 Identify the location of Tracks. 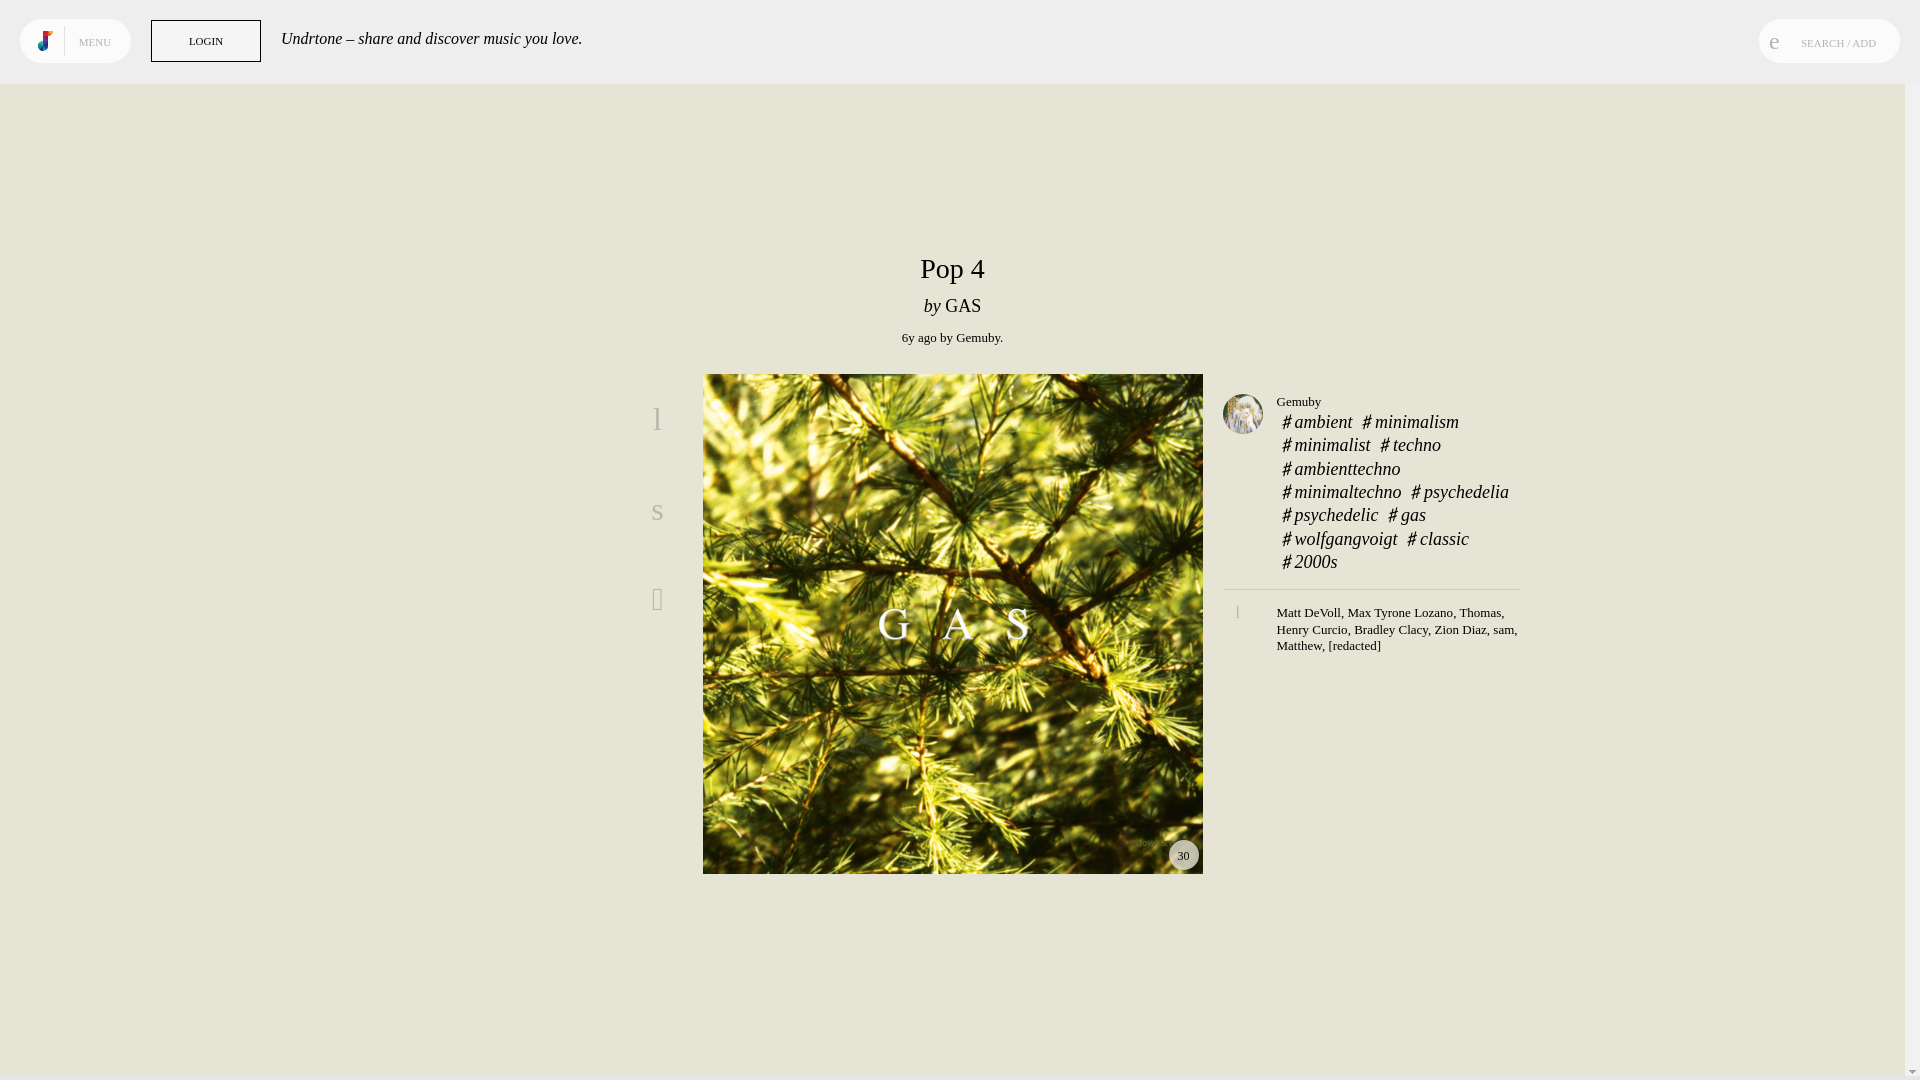
(90, 54).